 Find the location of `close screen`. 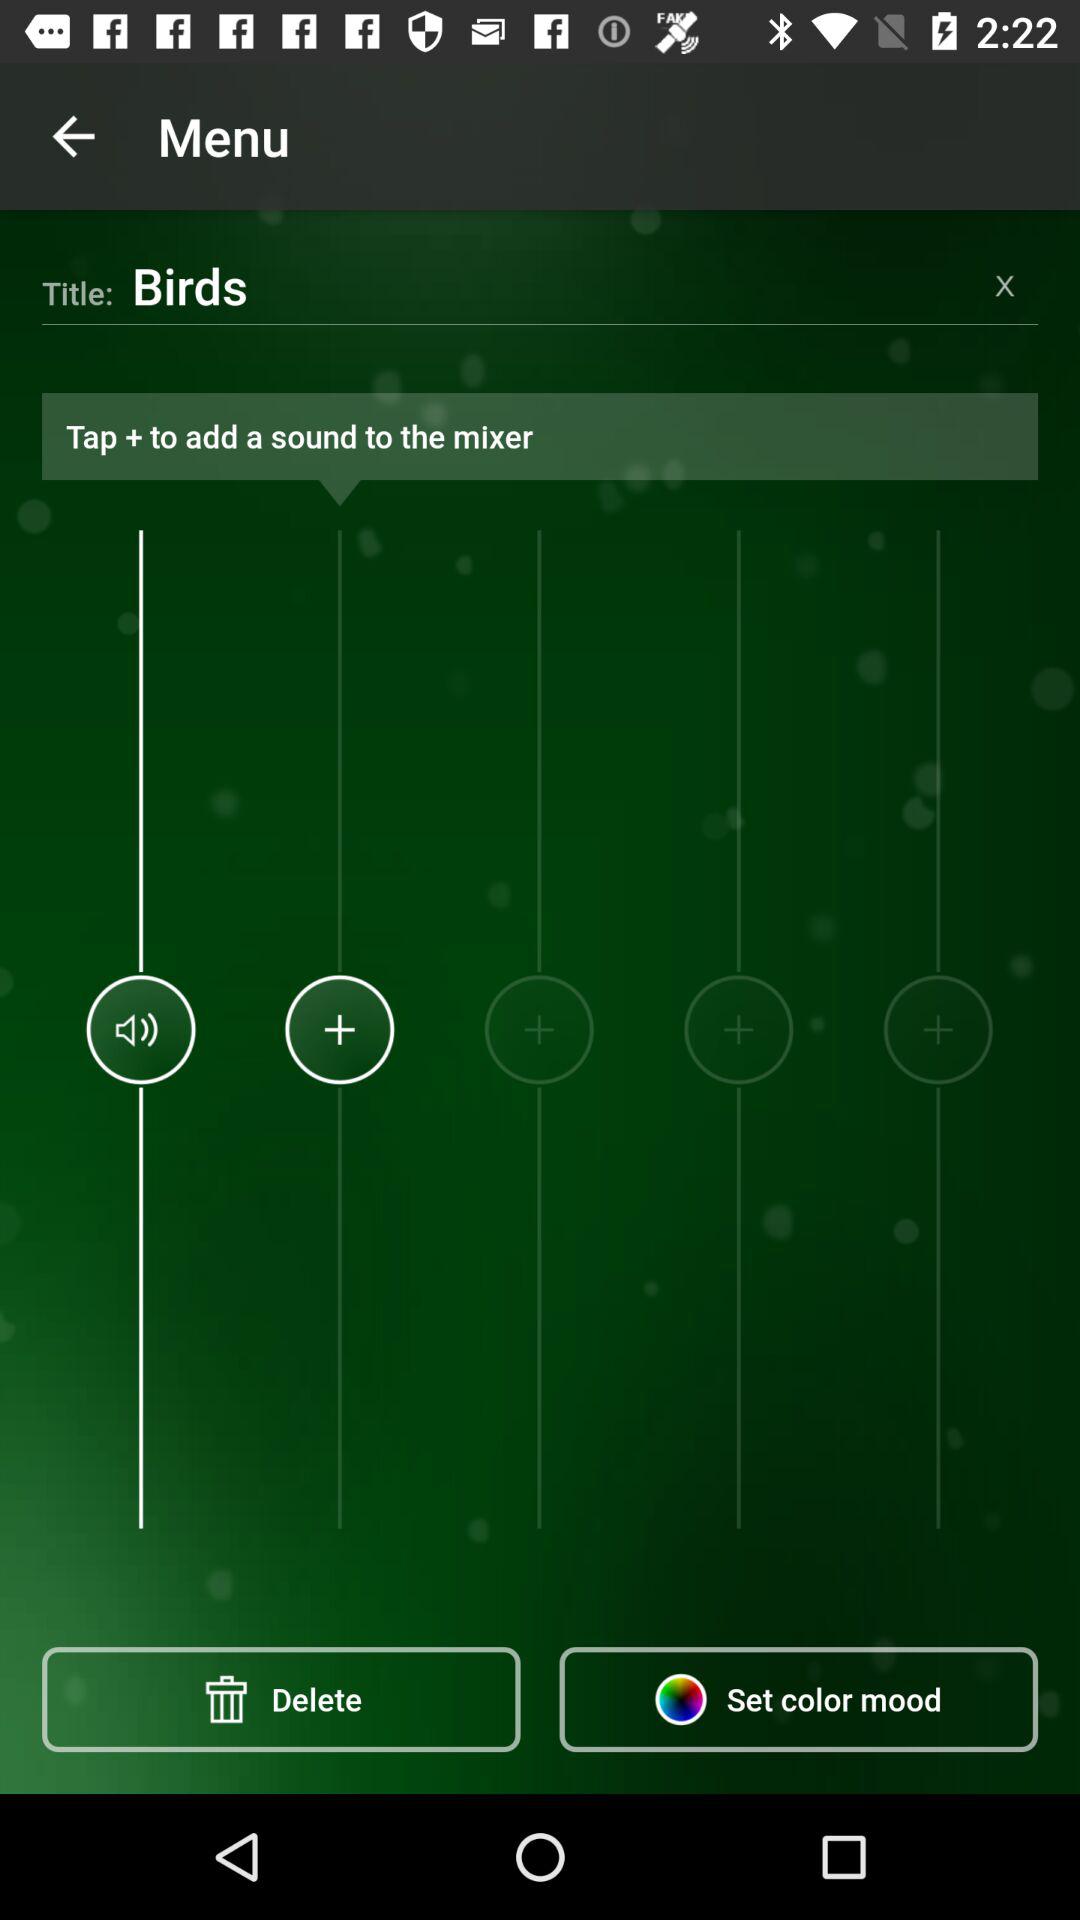

close screen is located at coordinates (1005, 286).